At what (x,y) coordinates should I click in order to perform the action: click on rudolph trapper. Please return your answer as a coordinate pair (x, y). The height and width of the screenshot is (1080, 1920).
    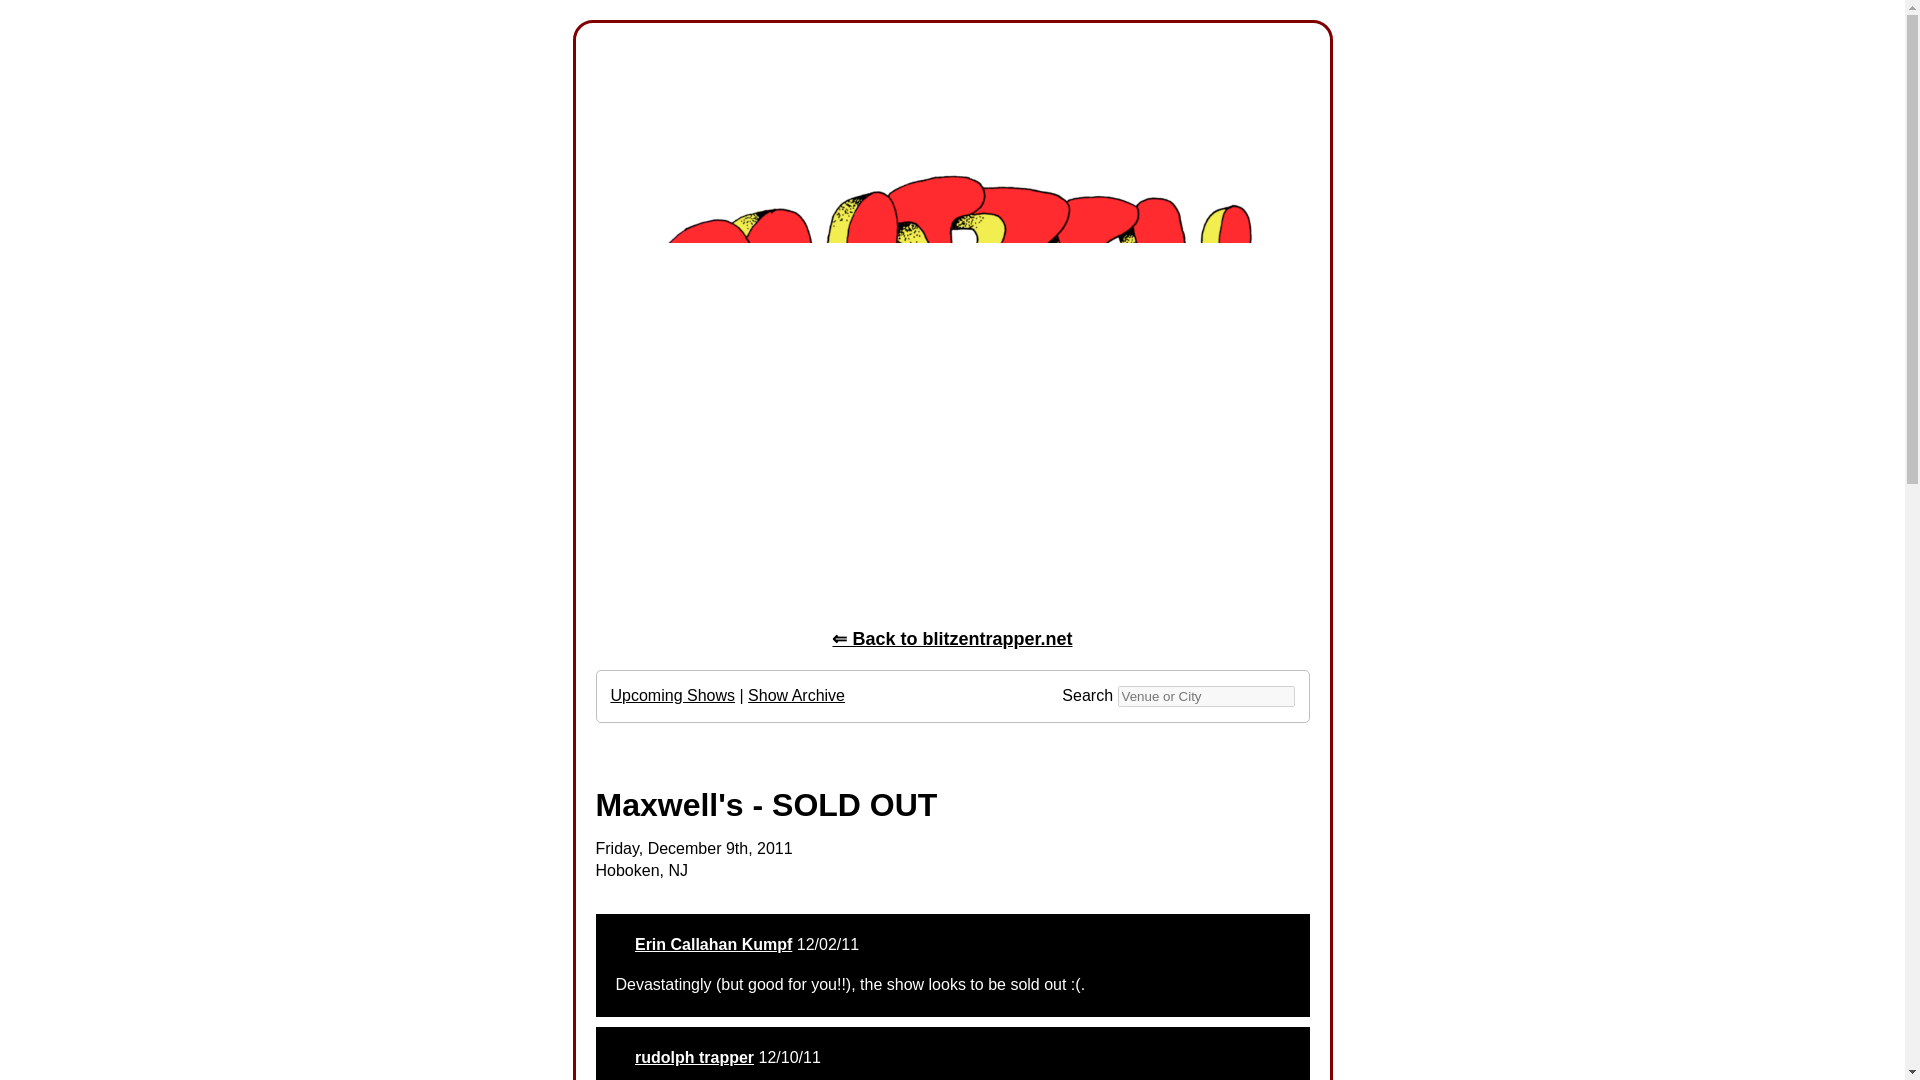
    Looking at the image, I should click on (694, 1056).